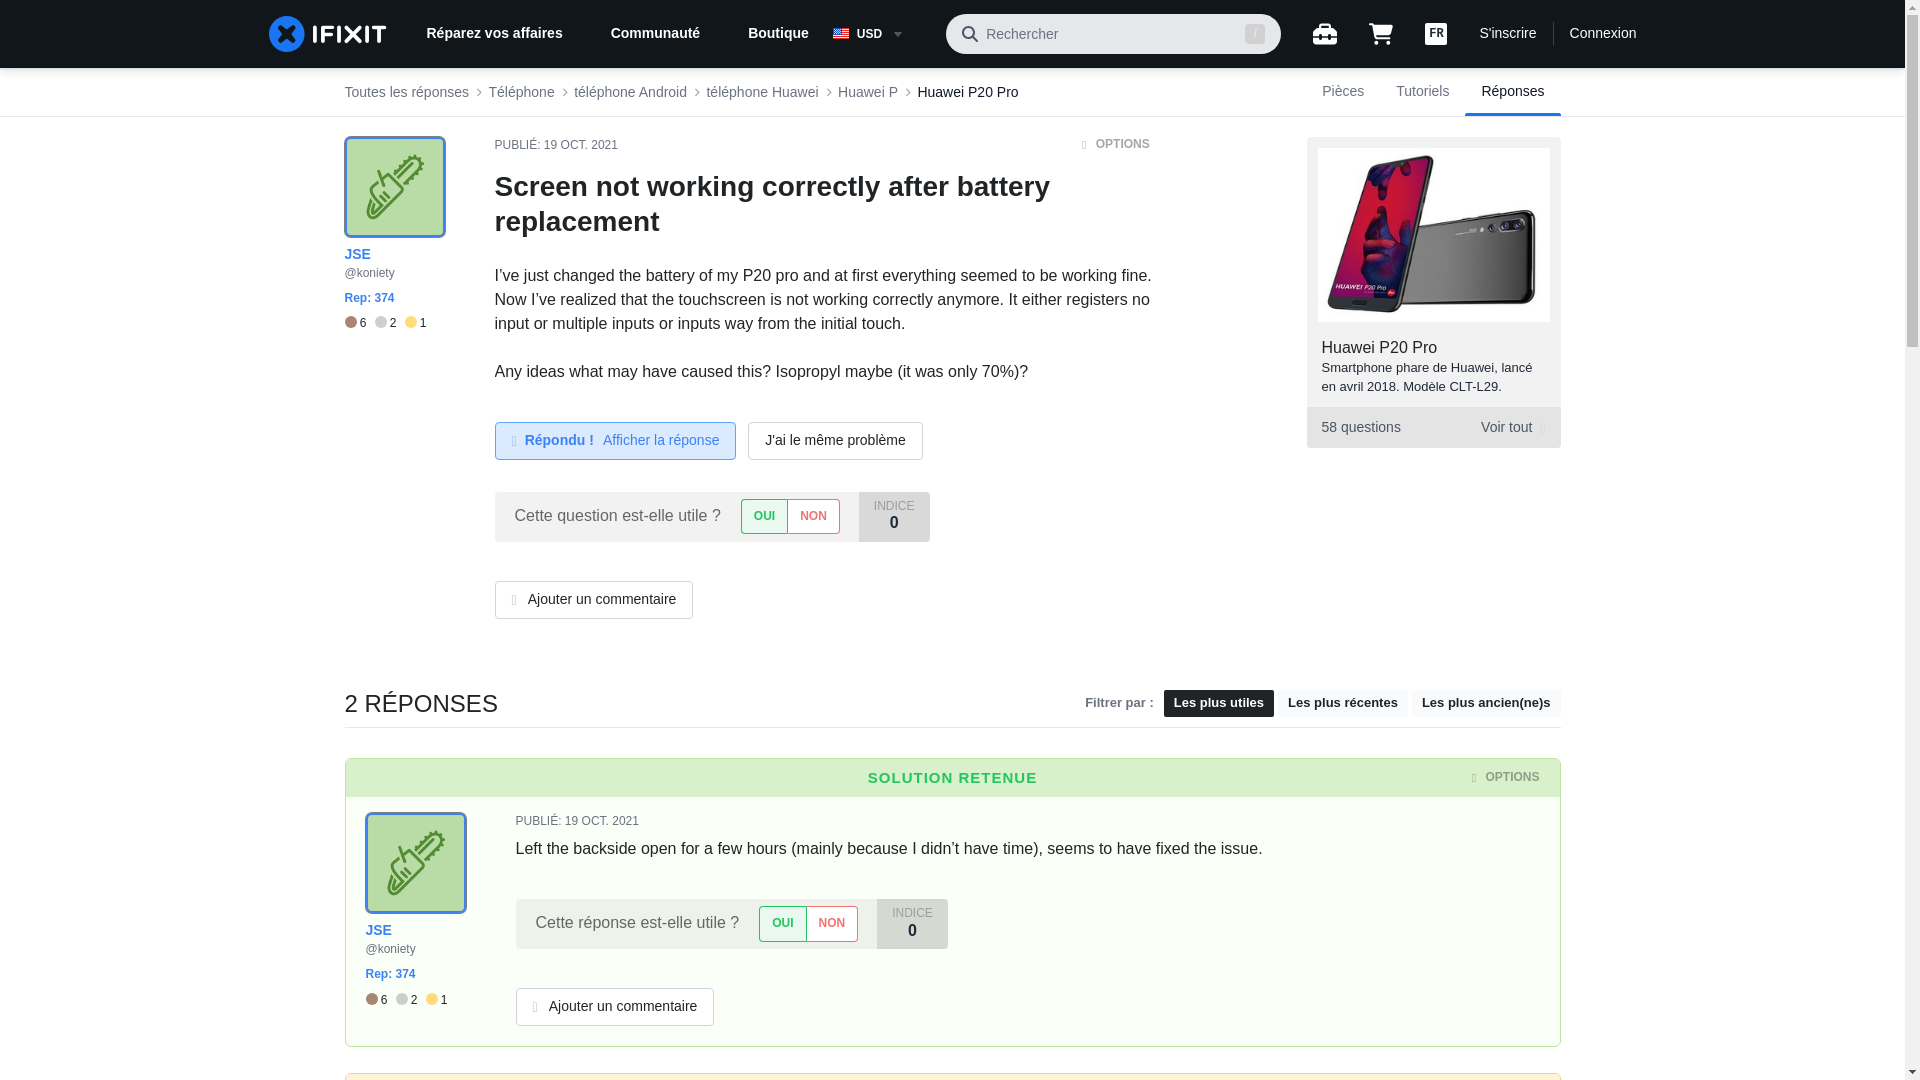  Describe the element at coordinates (406, 934) in the screenshot. I see `Boutique` at that location.